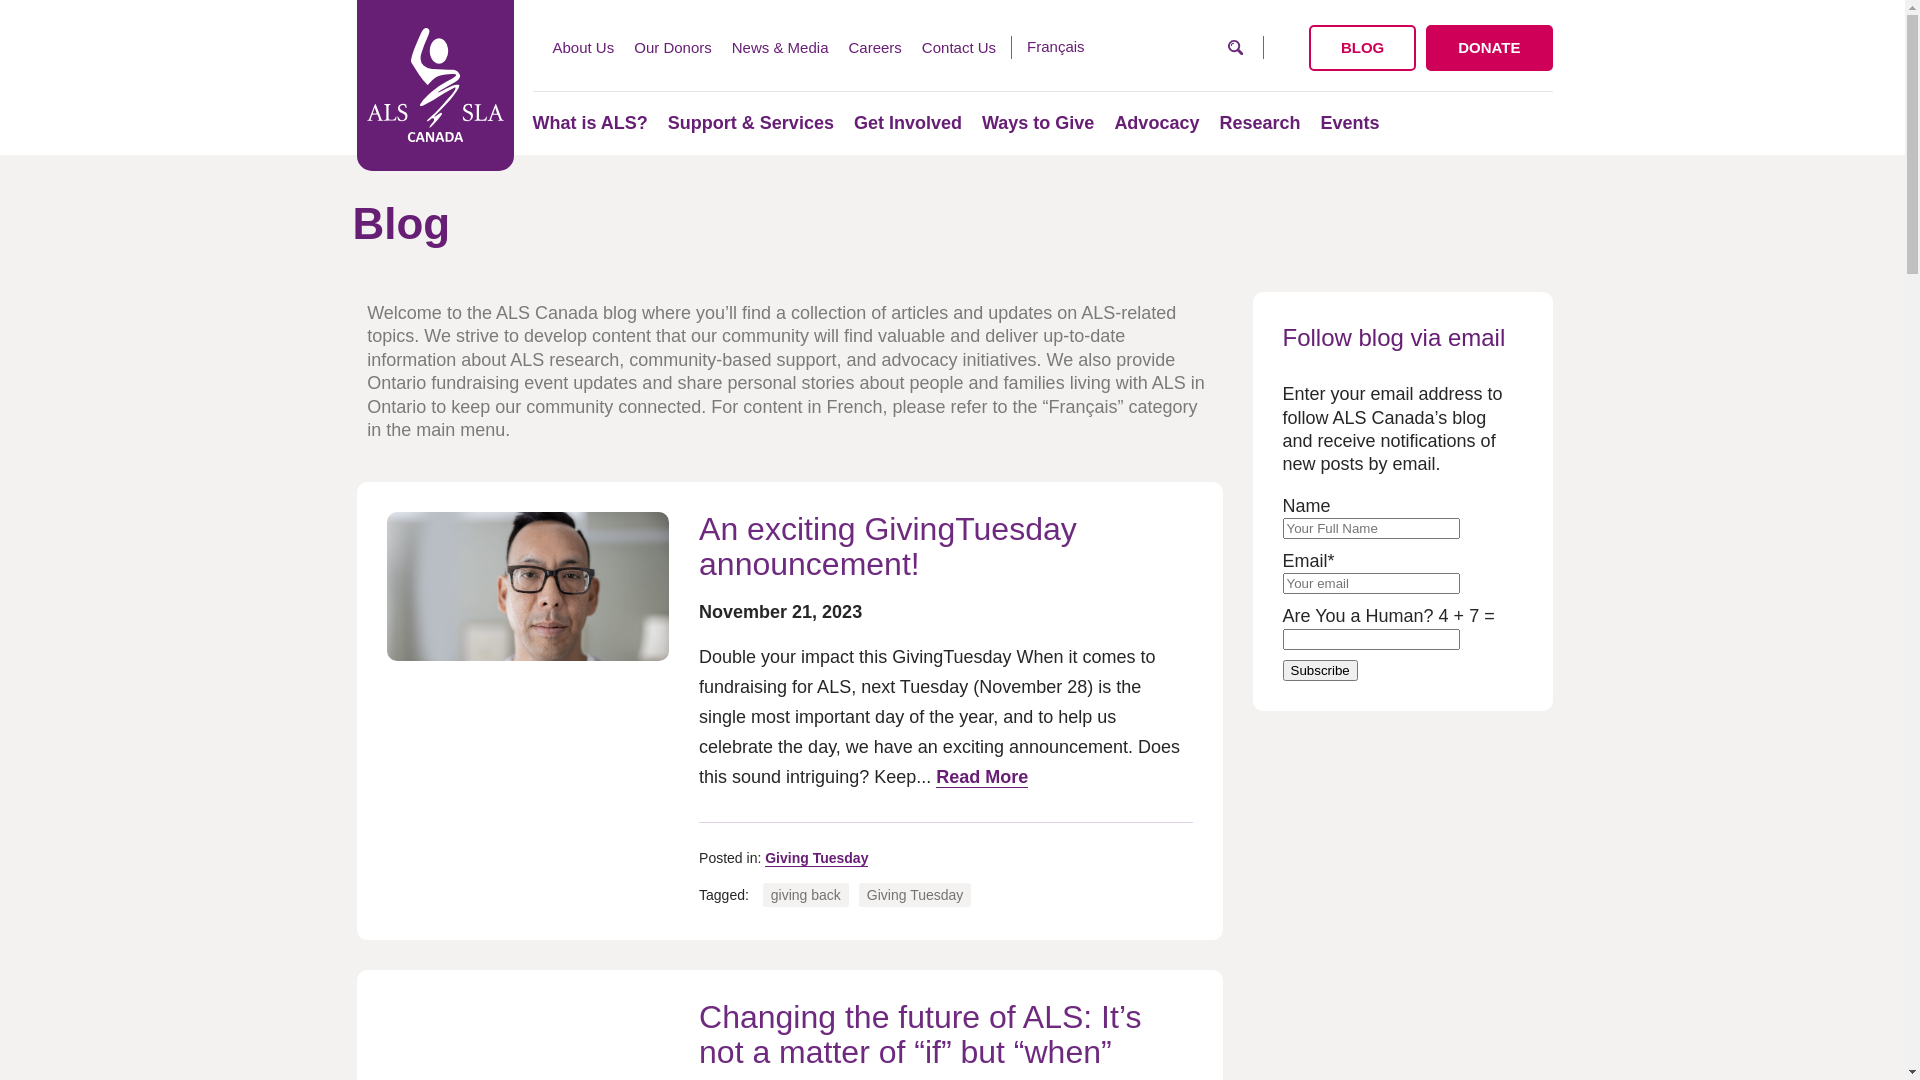  I want to click on Contact Us, so click(959, 48).